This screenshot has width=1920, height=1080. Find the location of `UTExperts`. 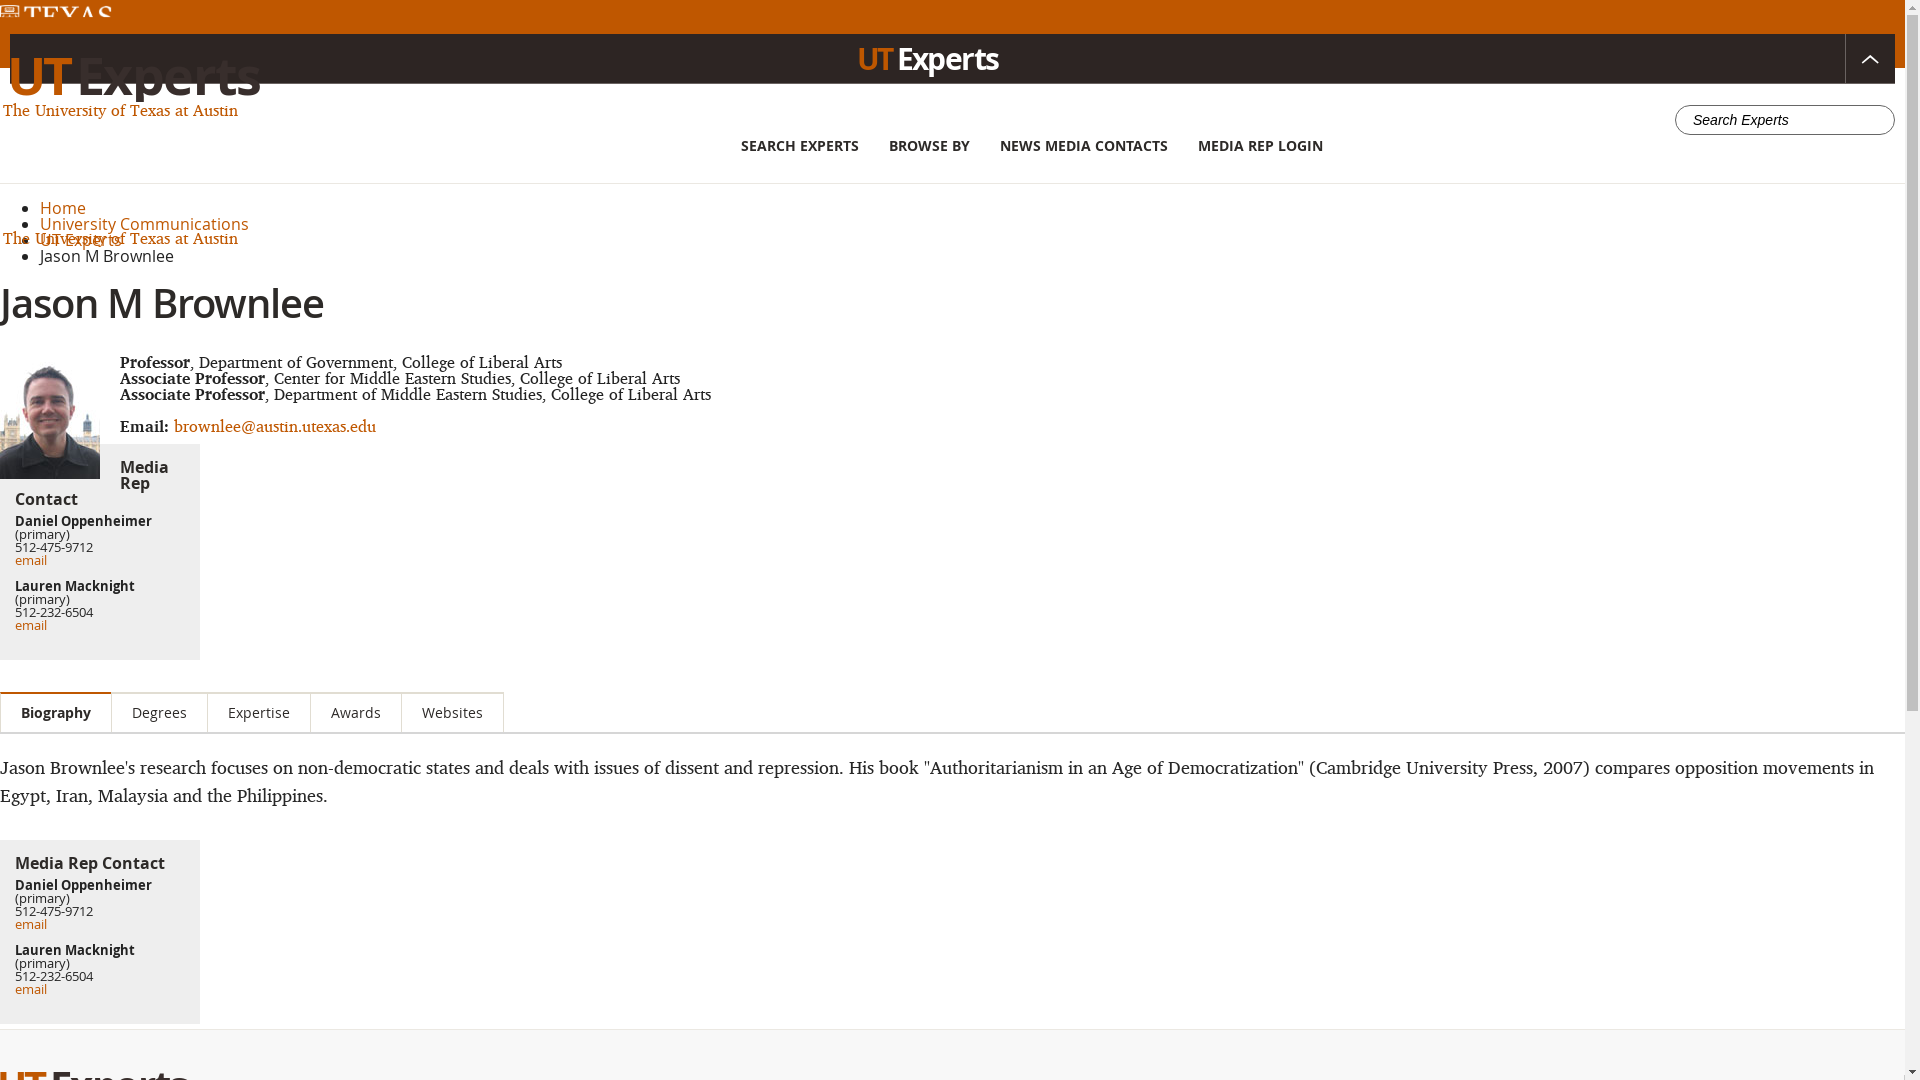

UTExperts is located at coordinates (134, 74).